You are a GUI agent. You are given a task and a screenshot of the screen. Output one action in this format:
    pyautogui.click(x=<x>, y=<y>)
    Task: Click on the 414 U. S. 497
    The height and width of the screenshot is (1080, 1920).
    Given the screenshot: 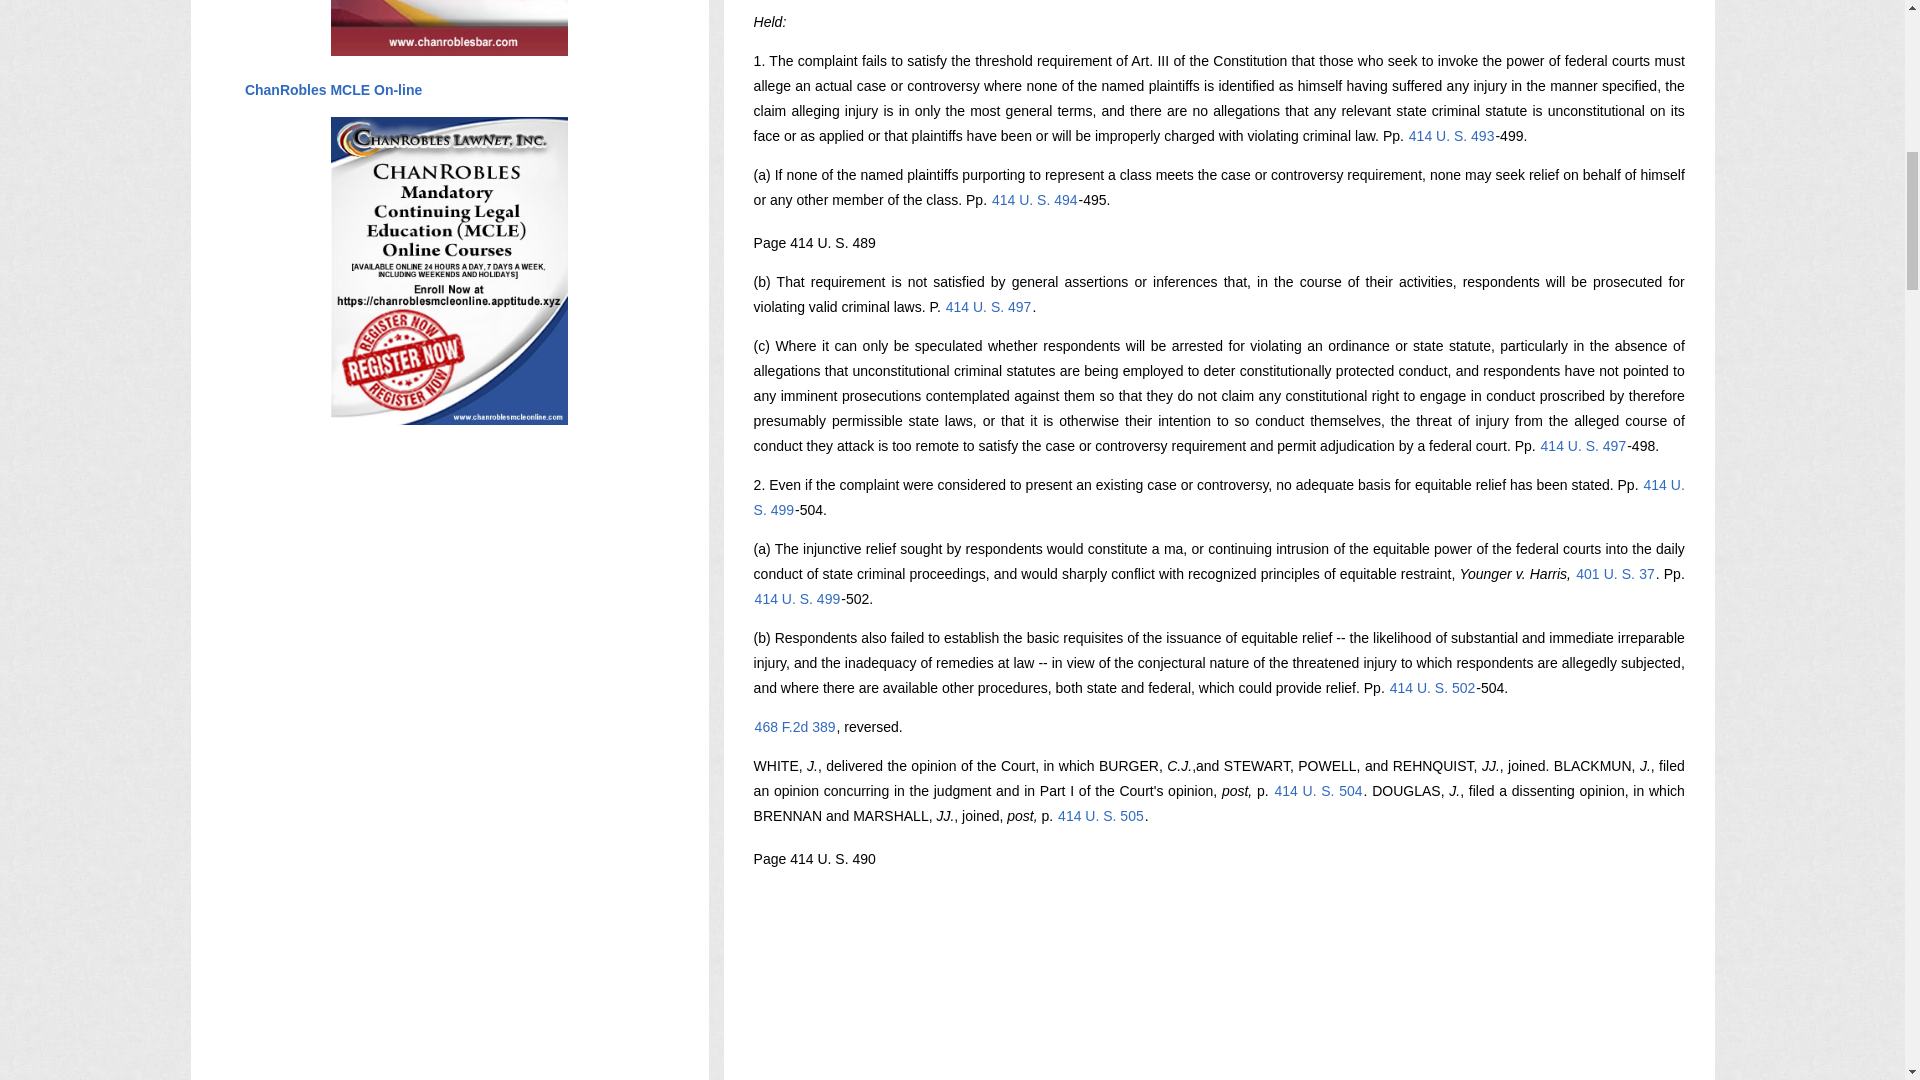 What is the action you would take?
    pyautogui.click(x=988, y=307)
    